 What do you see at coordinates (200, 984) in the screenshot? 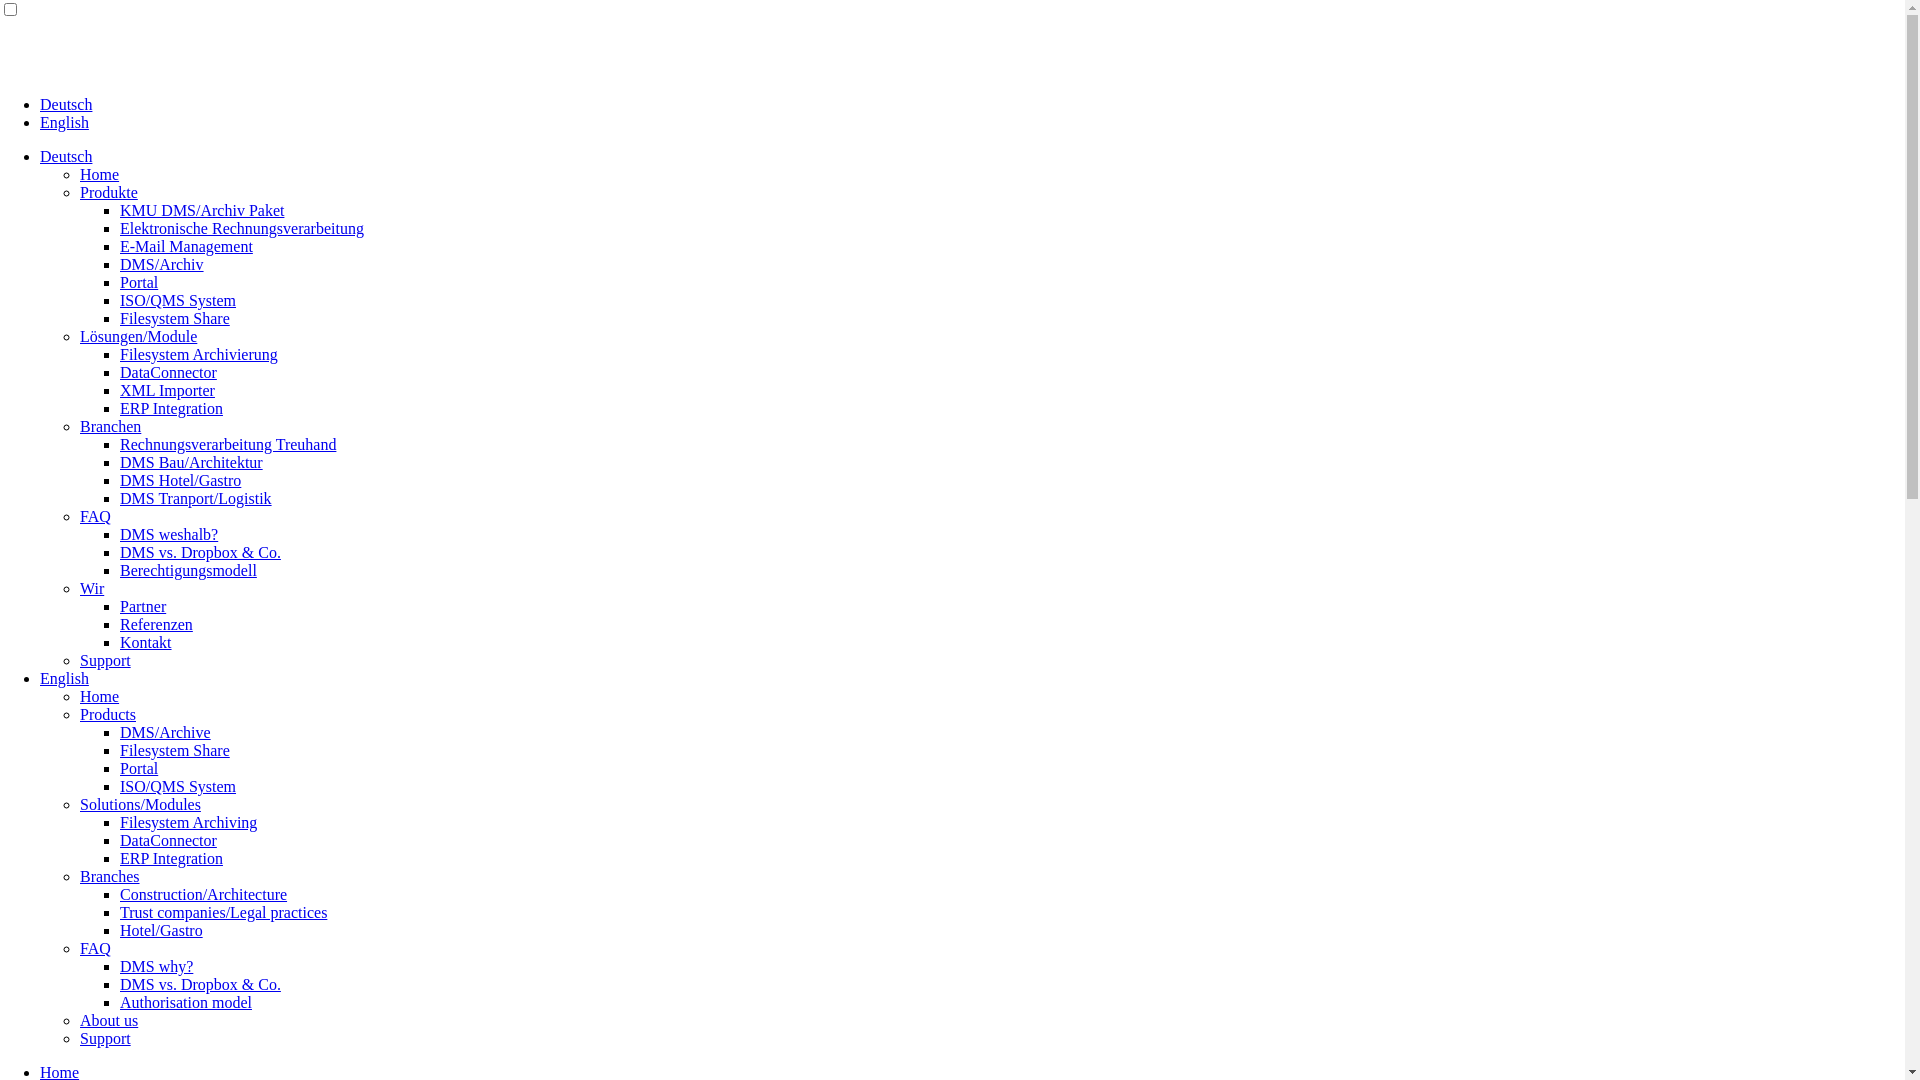
I see `DMS vs. Dropbox & Co.` at bounding box center [200, 984].